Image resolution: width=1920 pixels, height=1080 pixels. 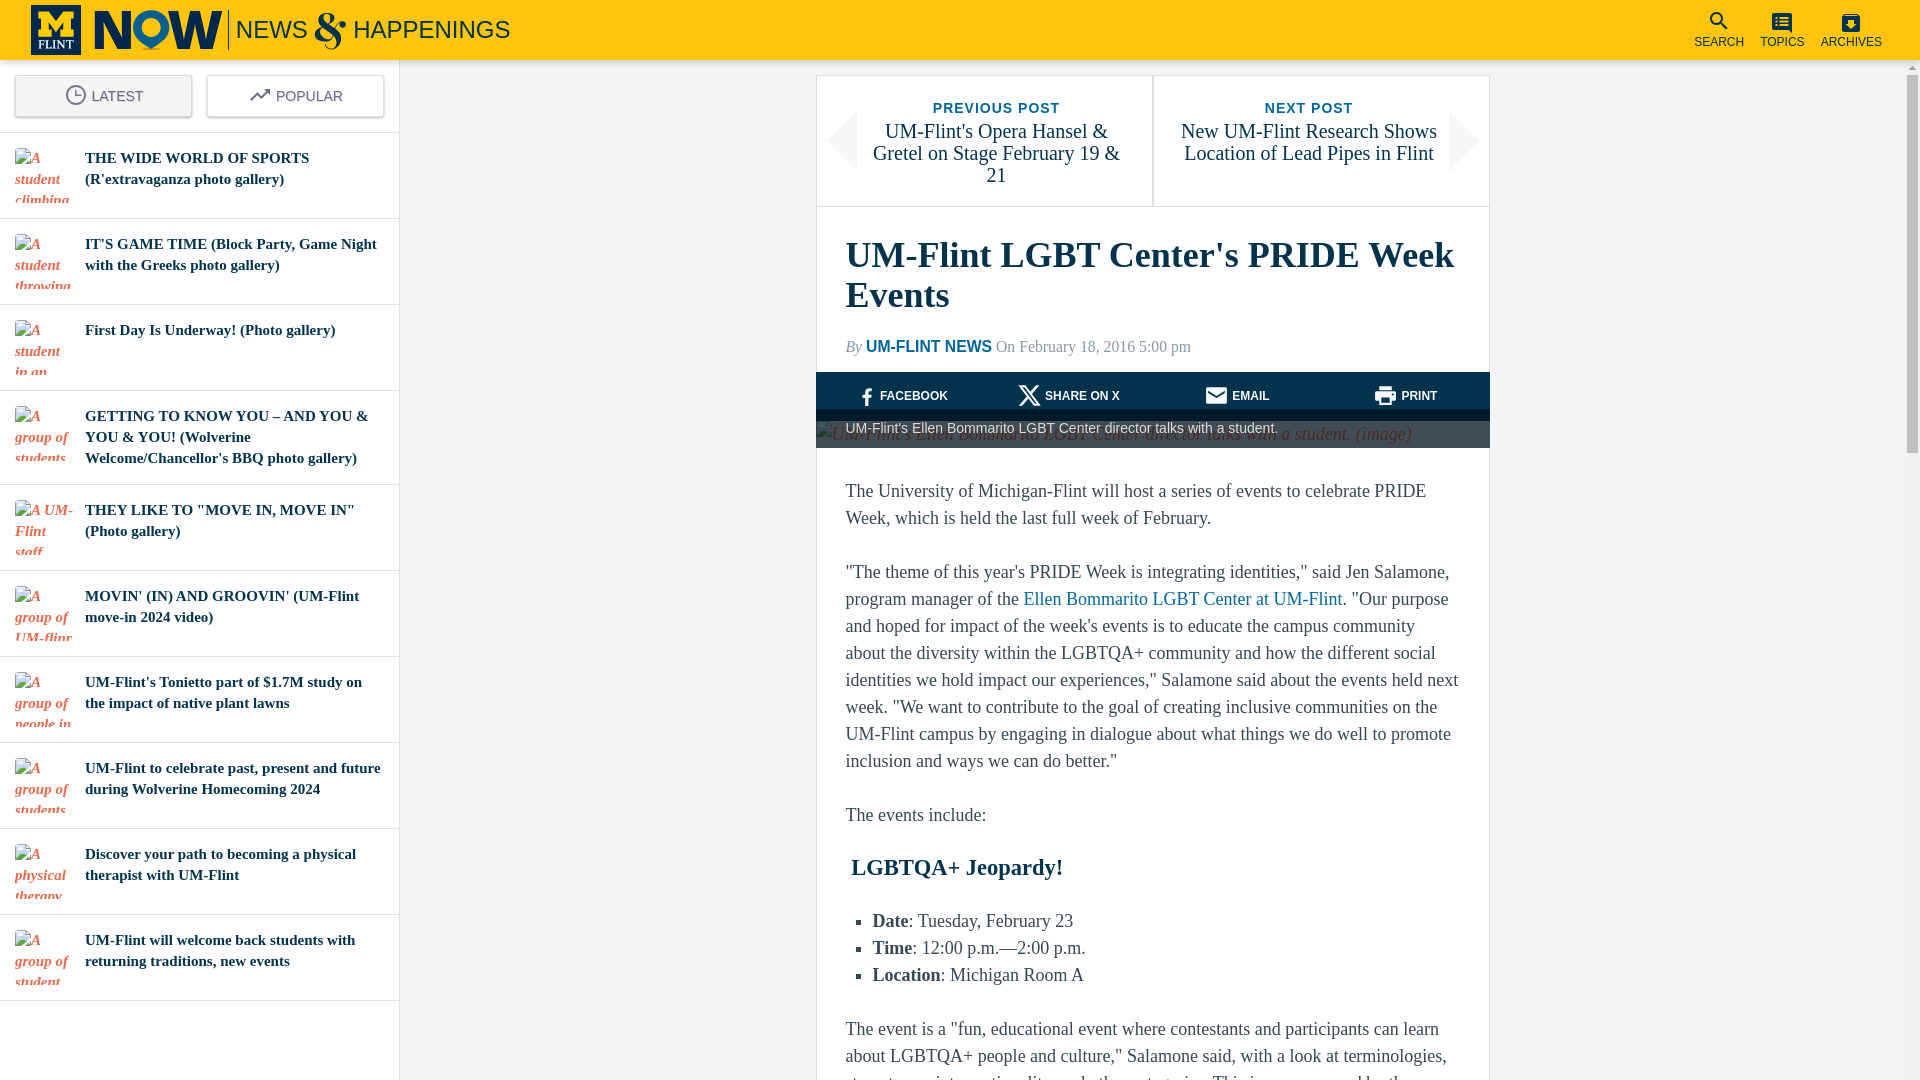 I want to click on Share this on Facebook, so click(x=914, y=396).